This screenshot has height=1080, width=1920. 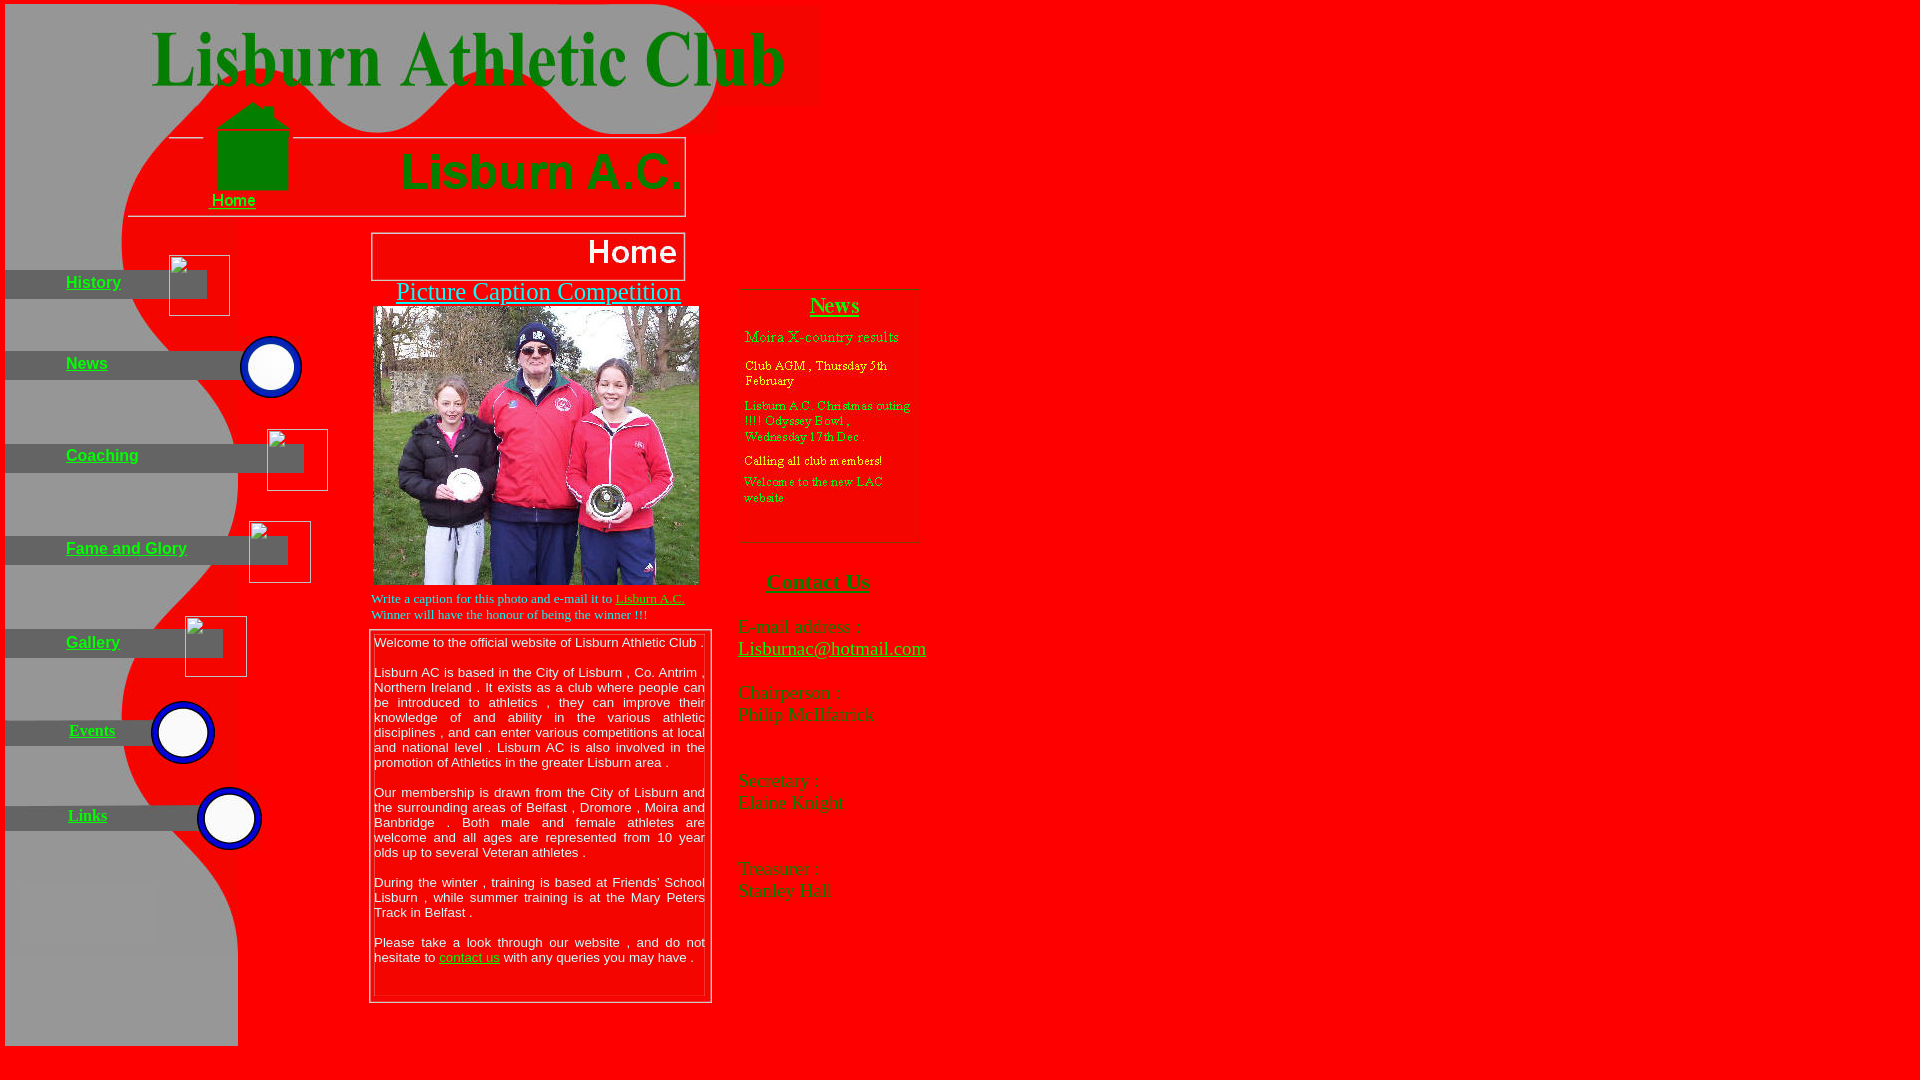 What do you see at coordinates (650, 598) in the screenshot?
I see `Lisburn A.C.` at bounding box center [650, 598].